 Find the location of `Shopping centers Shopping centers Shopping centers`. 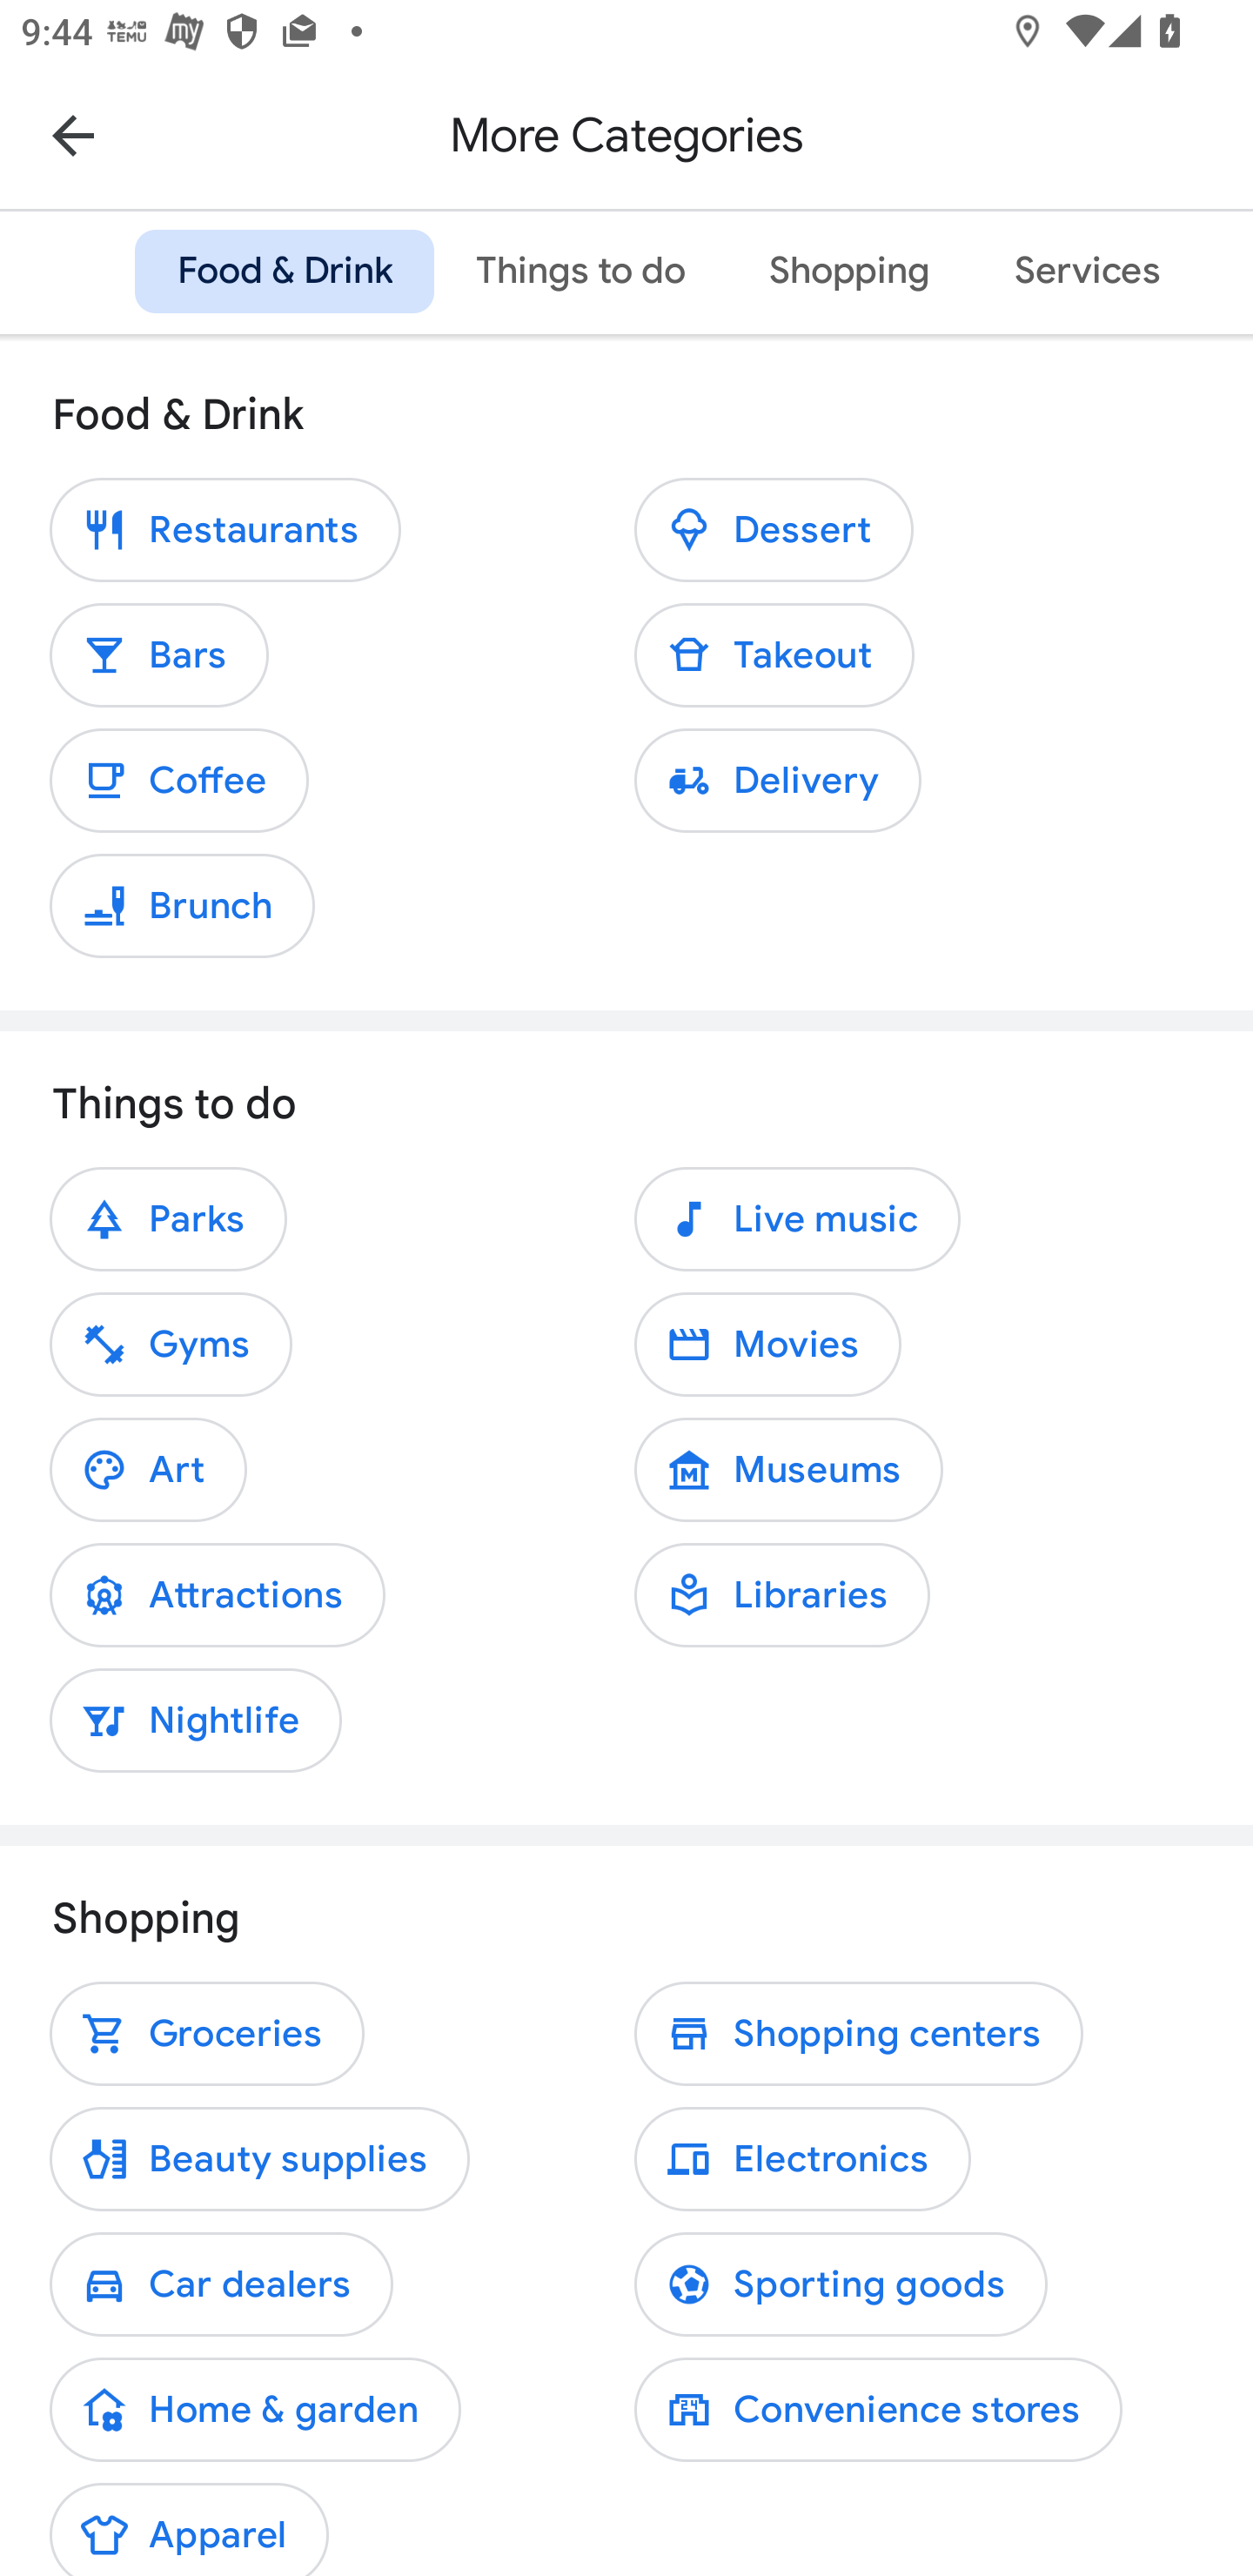

Shopping centers Shopping centers Shopping centers is located at coordinates (858, 2033).